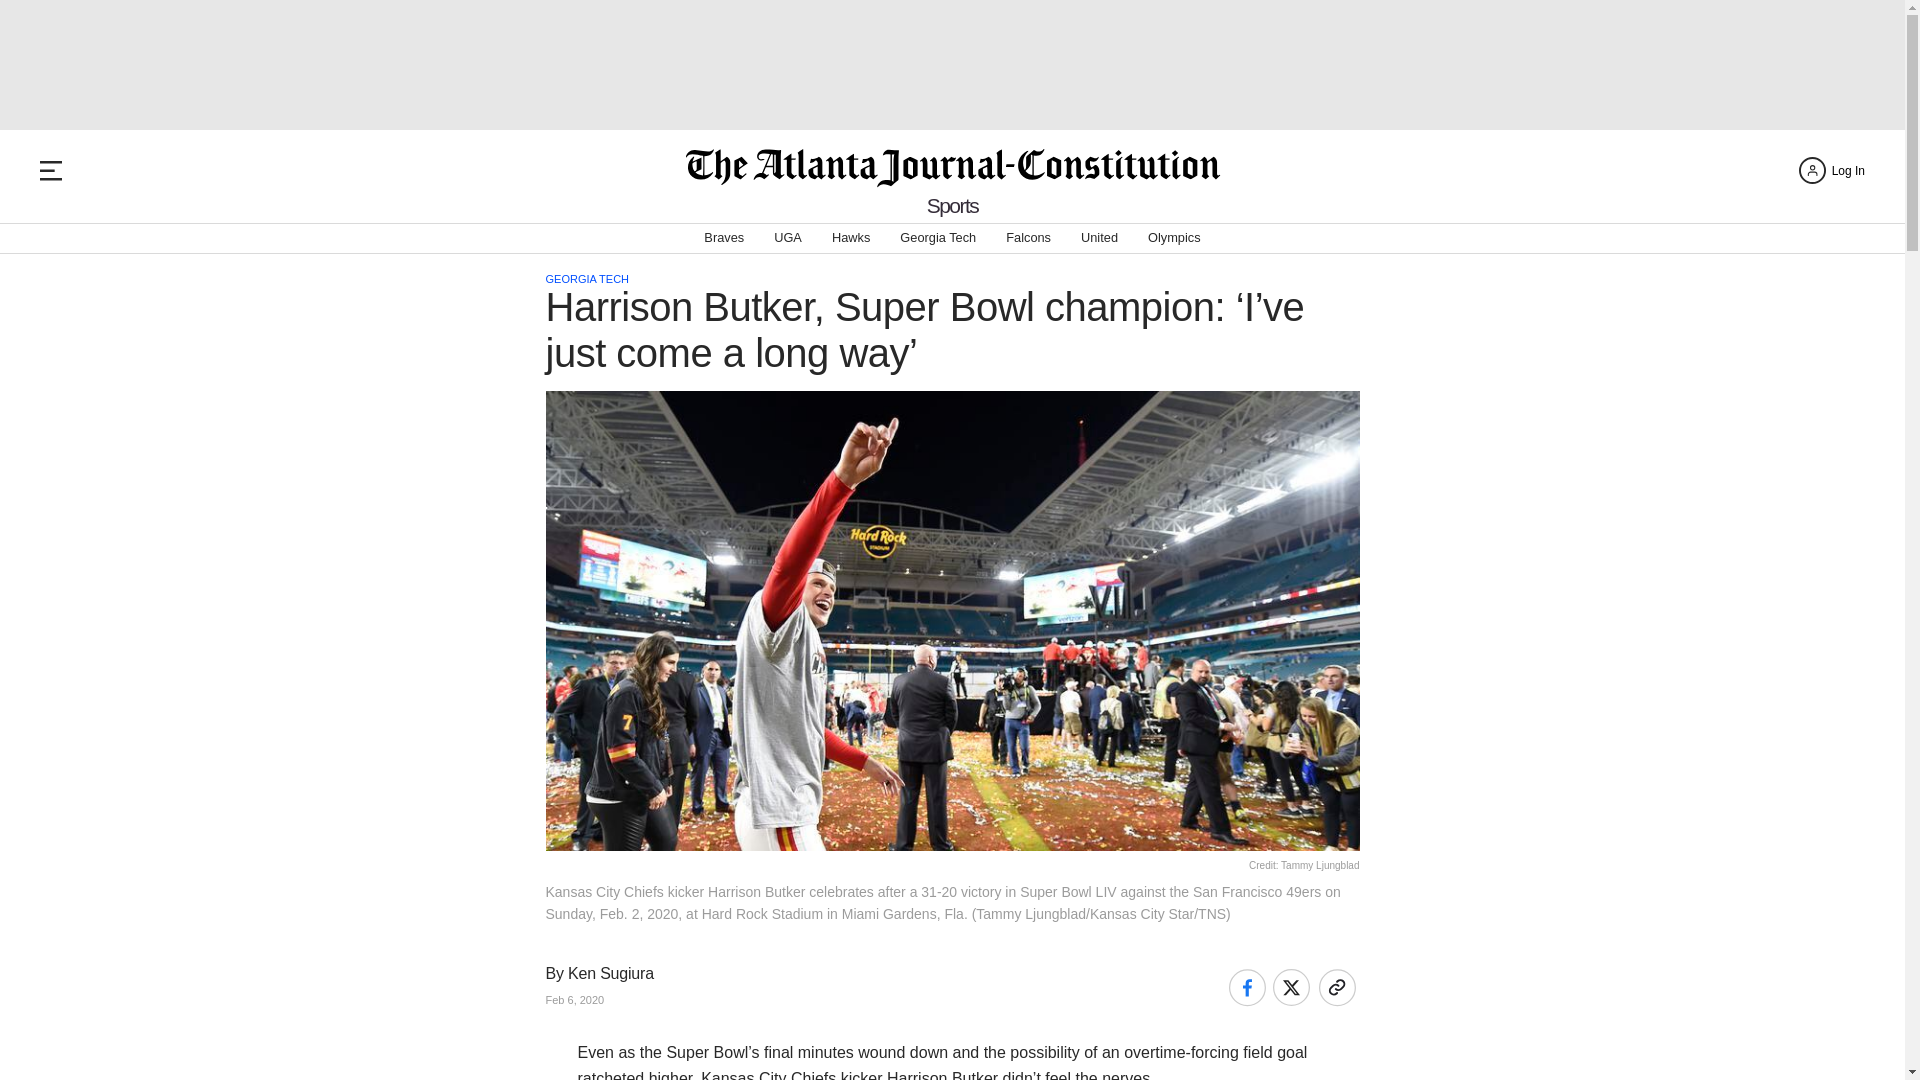 This screenshot has width=1920, height=1080. What do you see at coordinates (724, 238) in the screenshot?
I see `Braves` at bounding box center [724, 238].